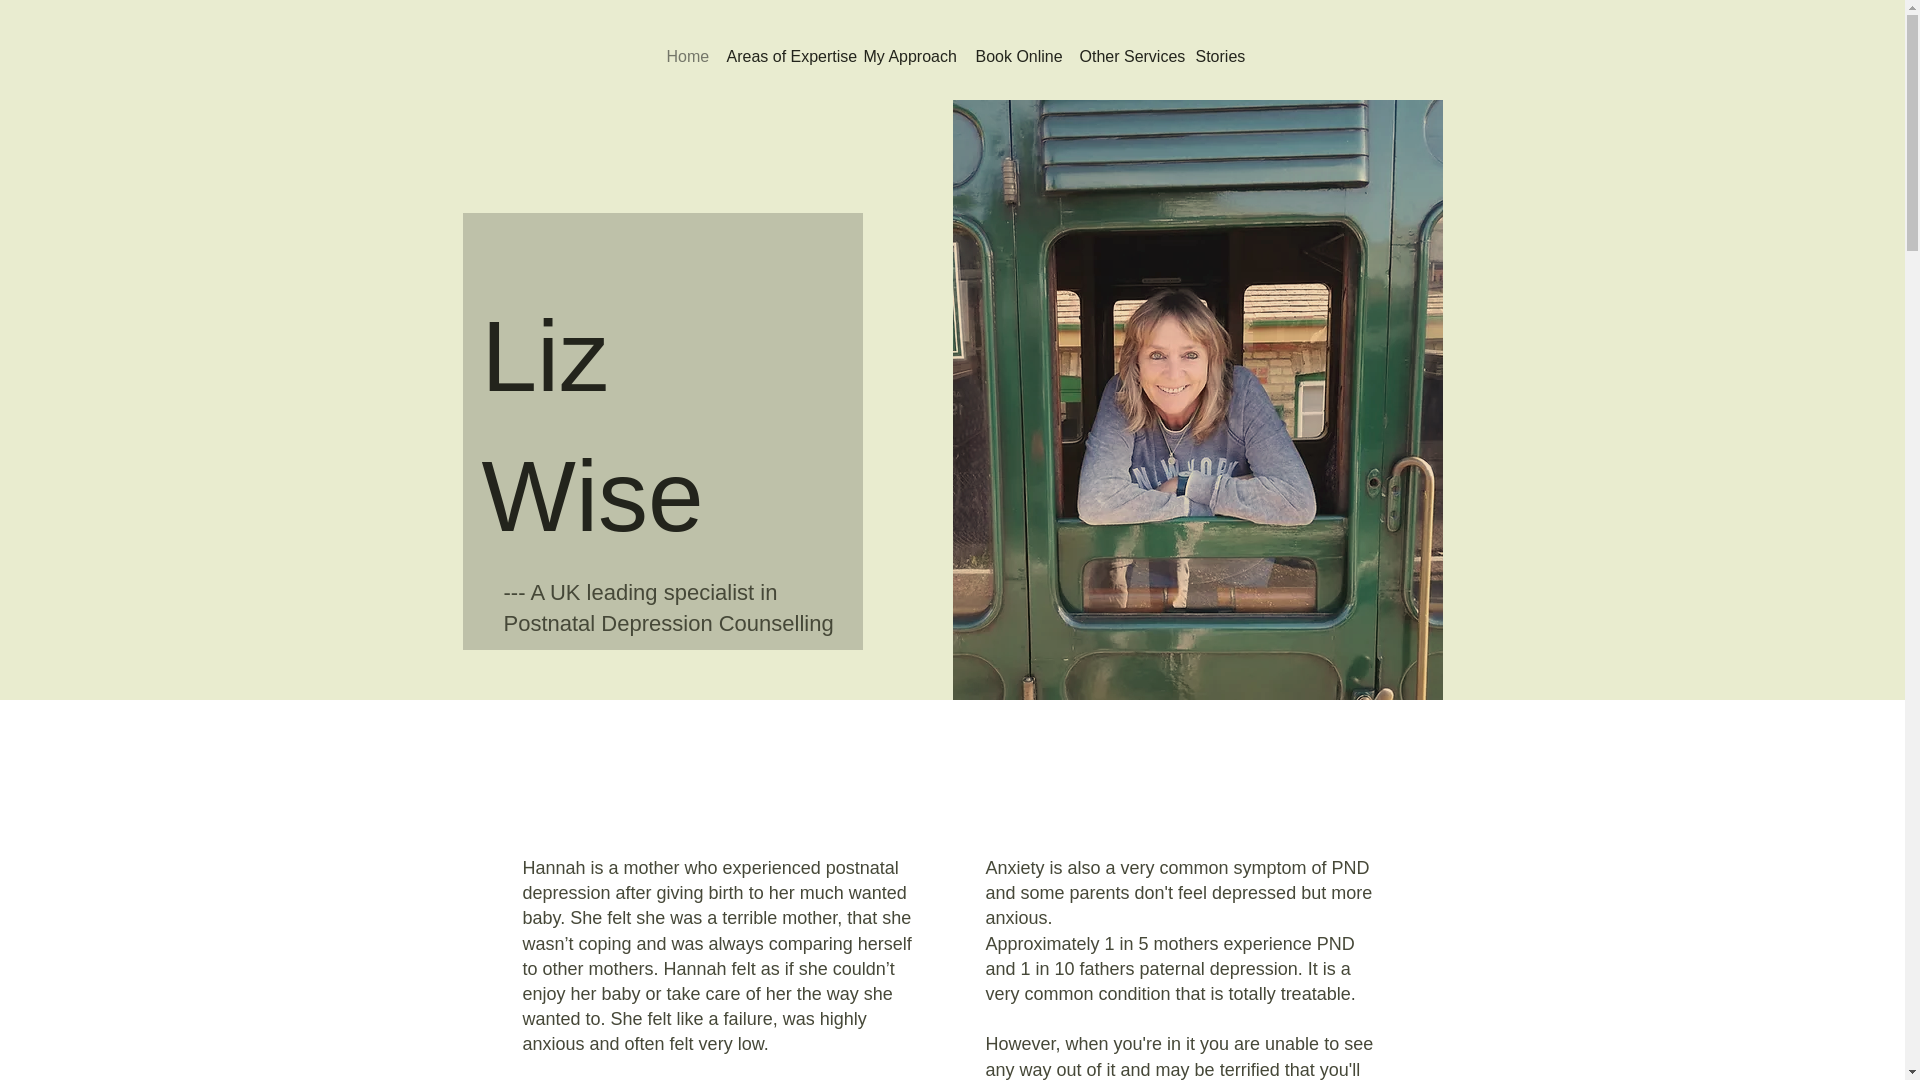  What do you see at coordinates (1218, 56) in the screenshot?
I see `Stories` at bounding box center [1218, 56].